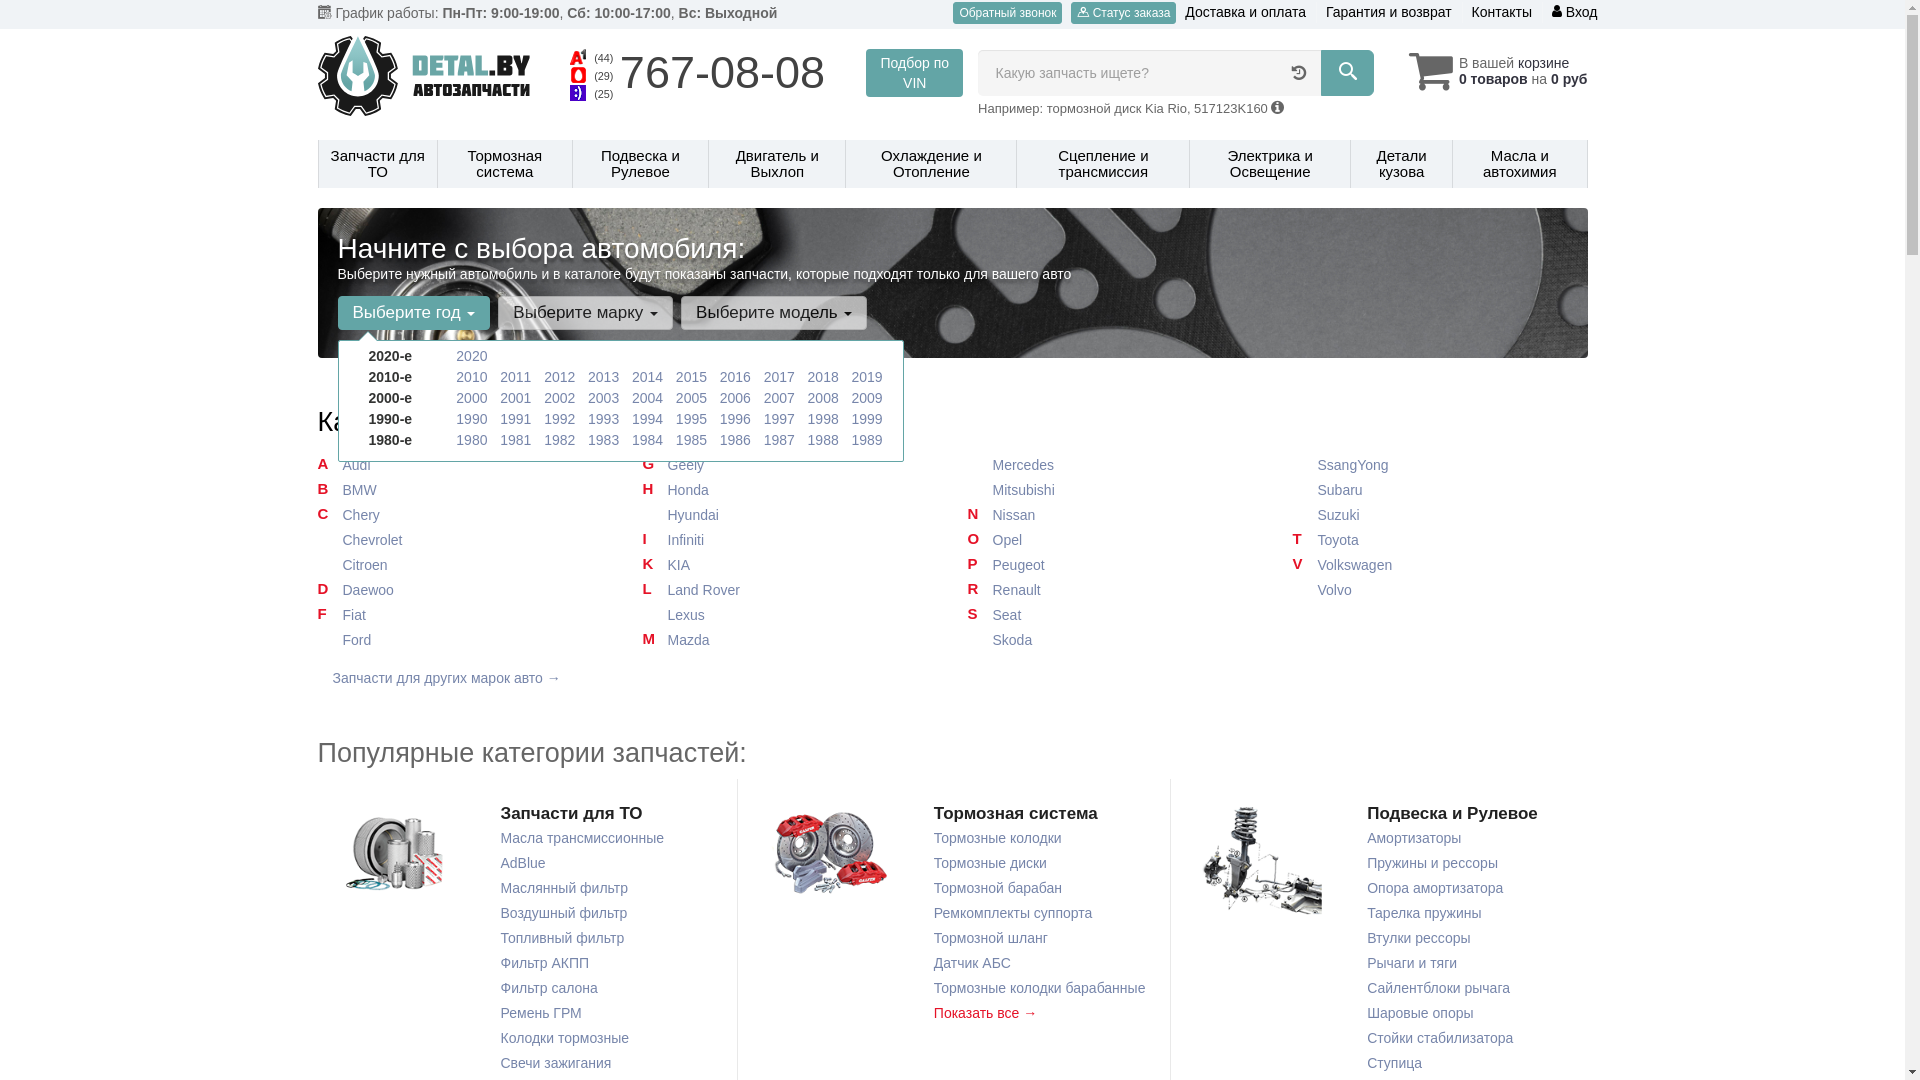 The height and width of the screenshot is (1080, 1920). Describe the element at coordinates (604, 419) in the screenshot. I see `1993` at that location.